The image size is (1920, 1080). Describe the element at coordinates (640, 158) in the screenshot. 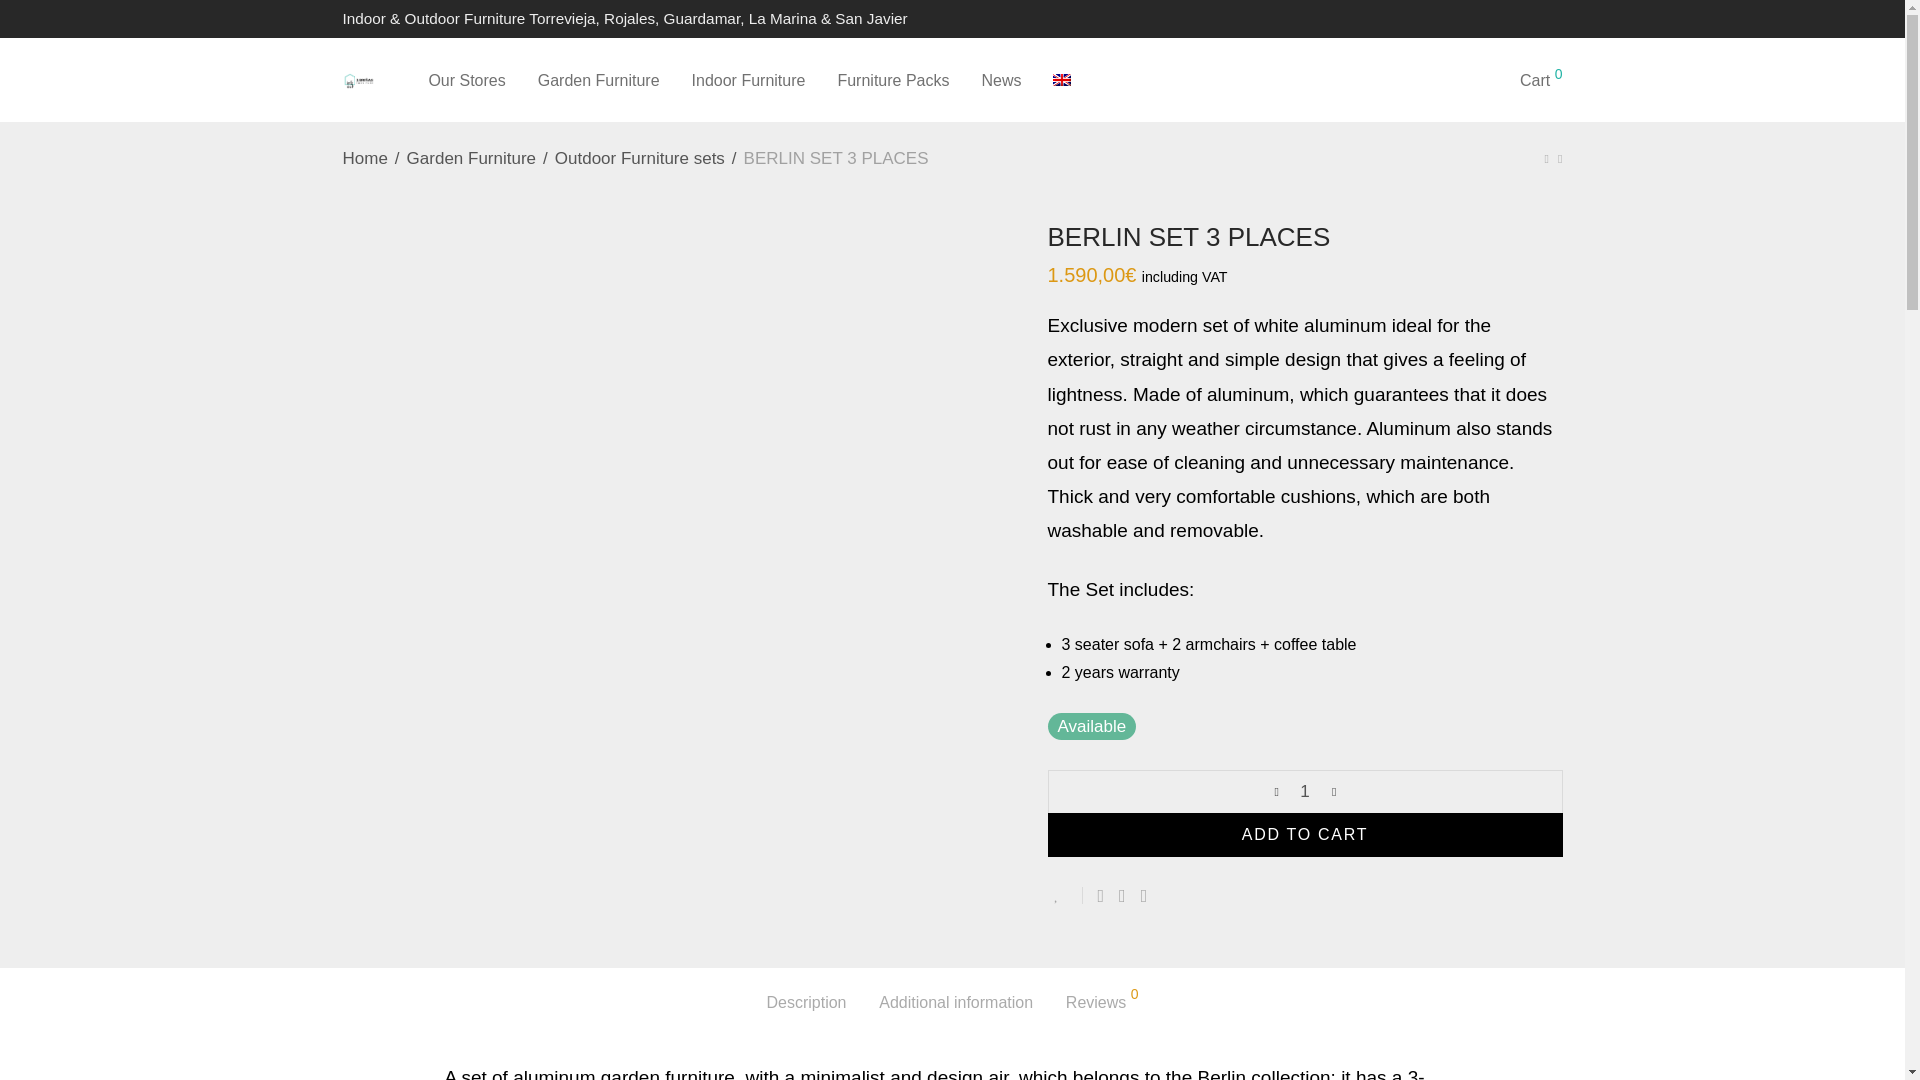

I see `Outdoor Furniture sets` at that location.